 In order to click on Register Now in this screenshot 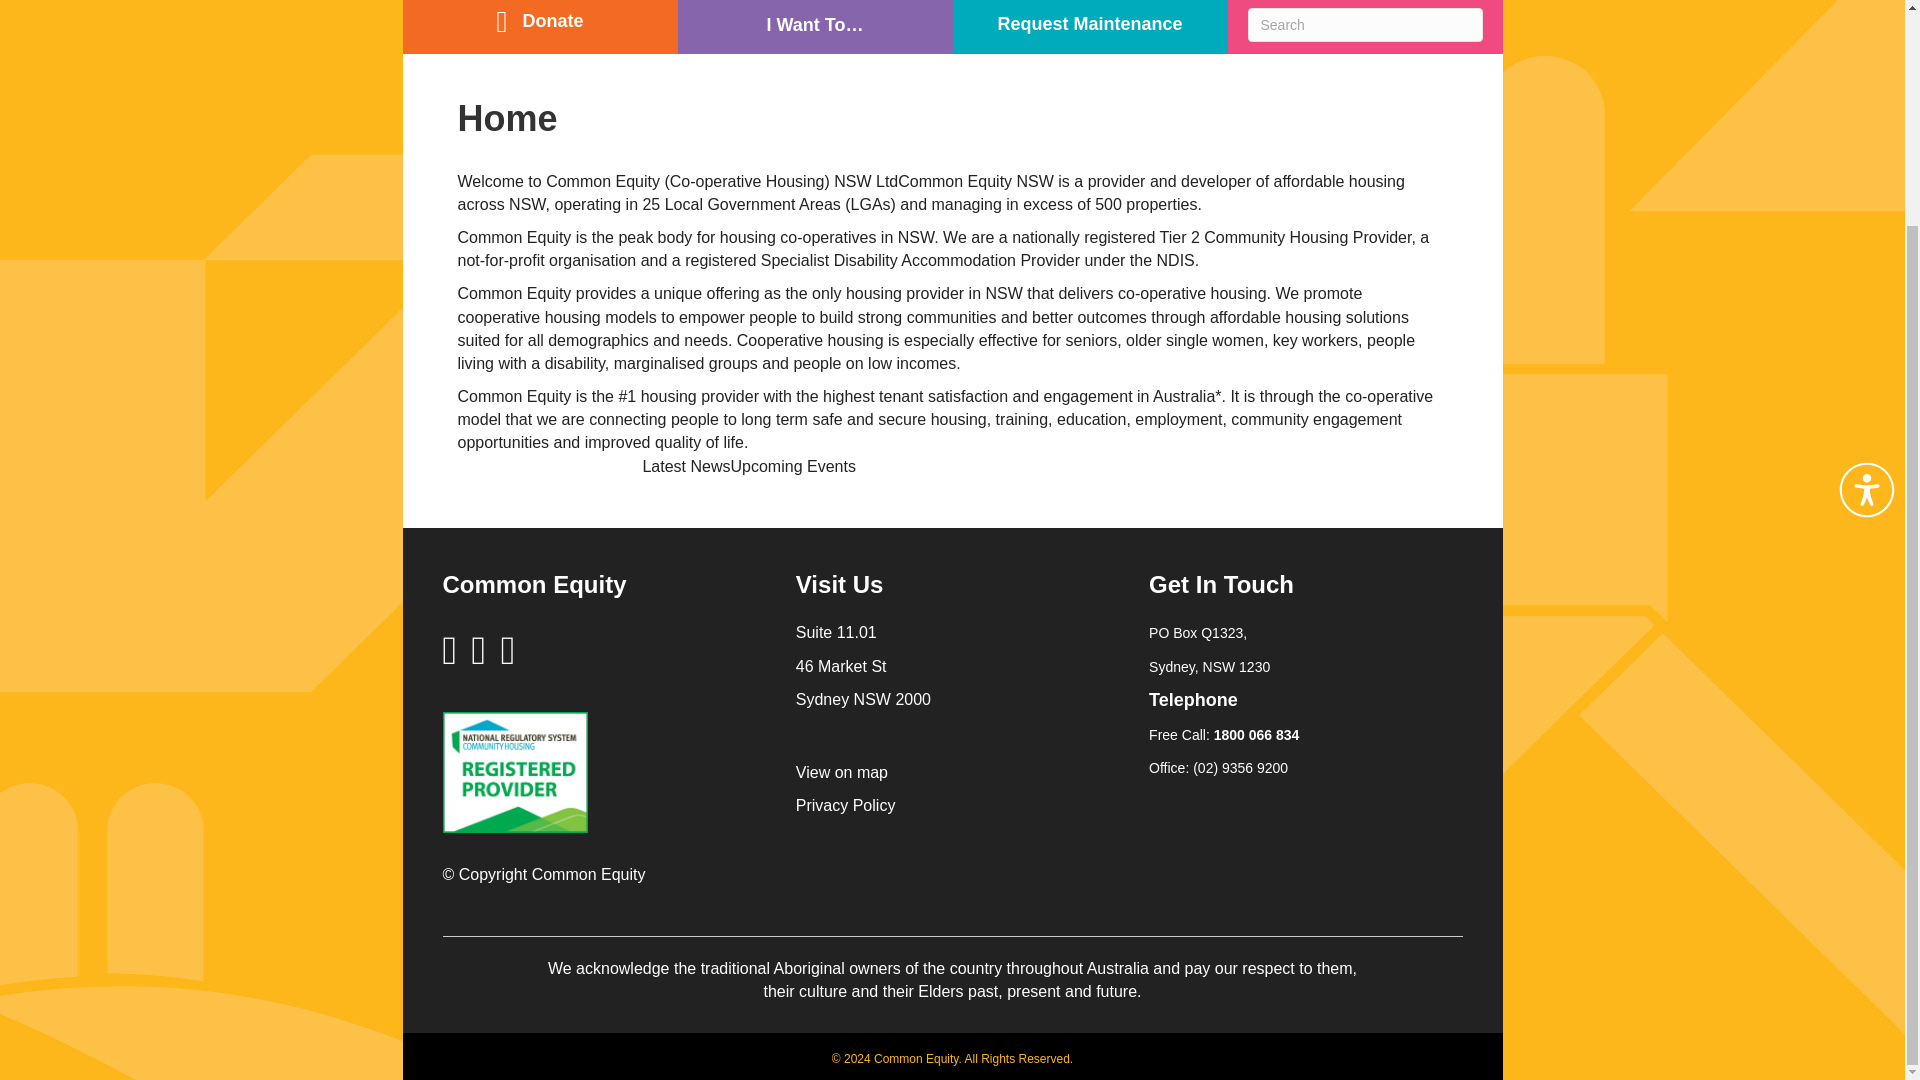, I will do `click(848, 98)`.